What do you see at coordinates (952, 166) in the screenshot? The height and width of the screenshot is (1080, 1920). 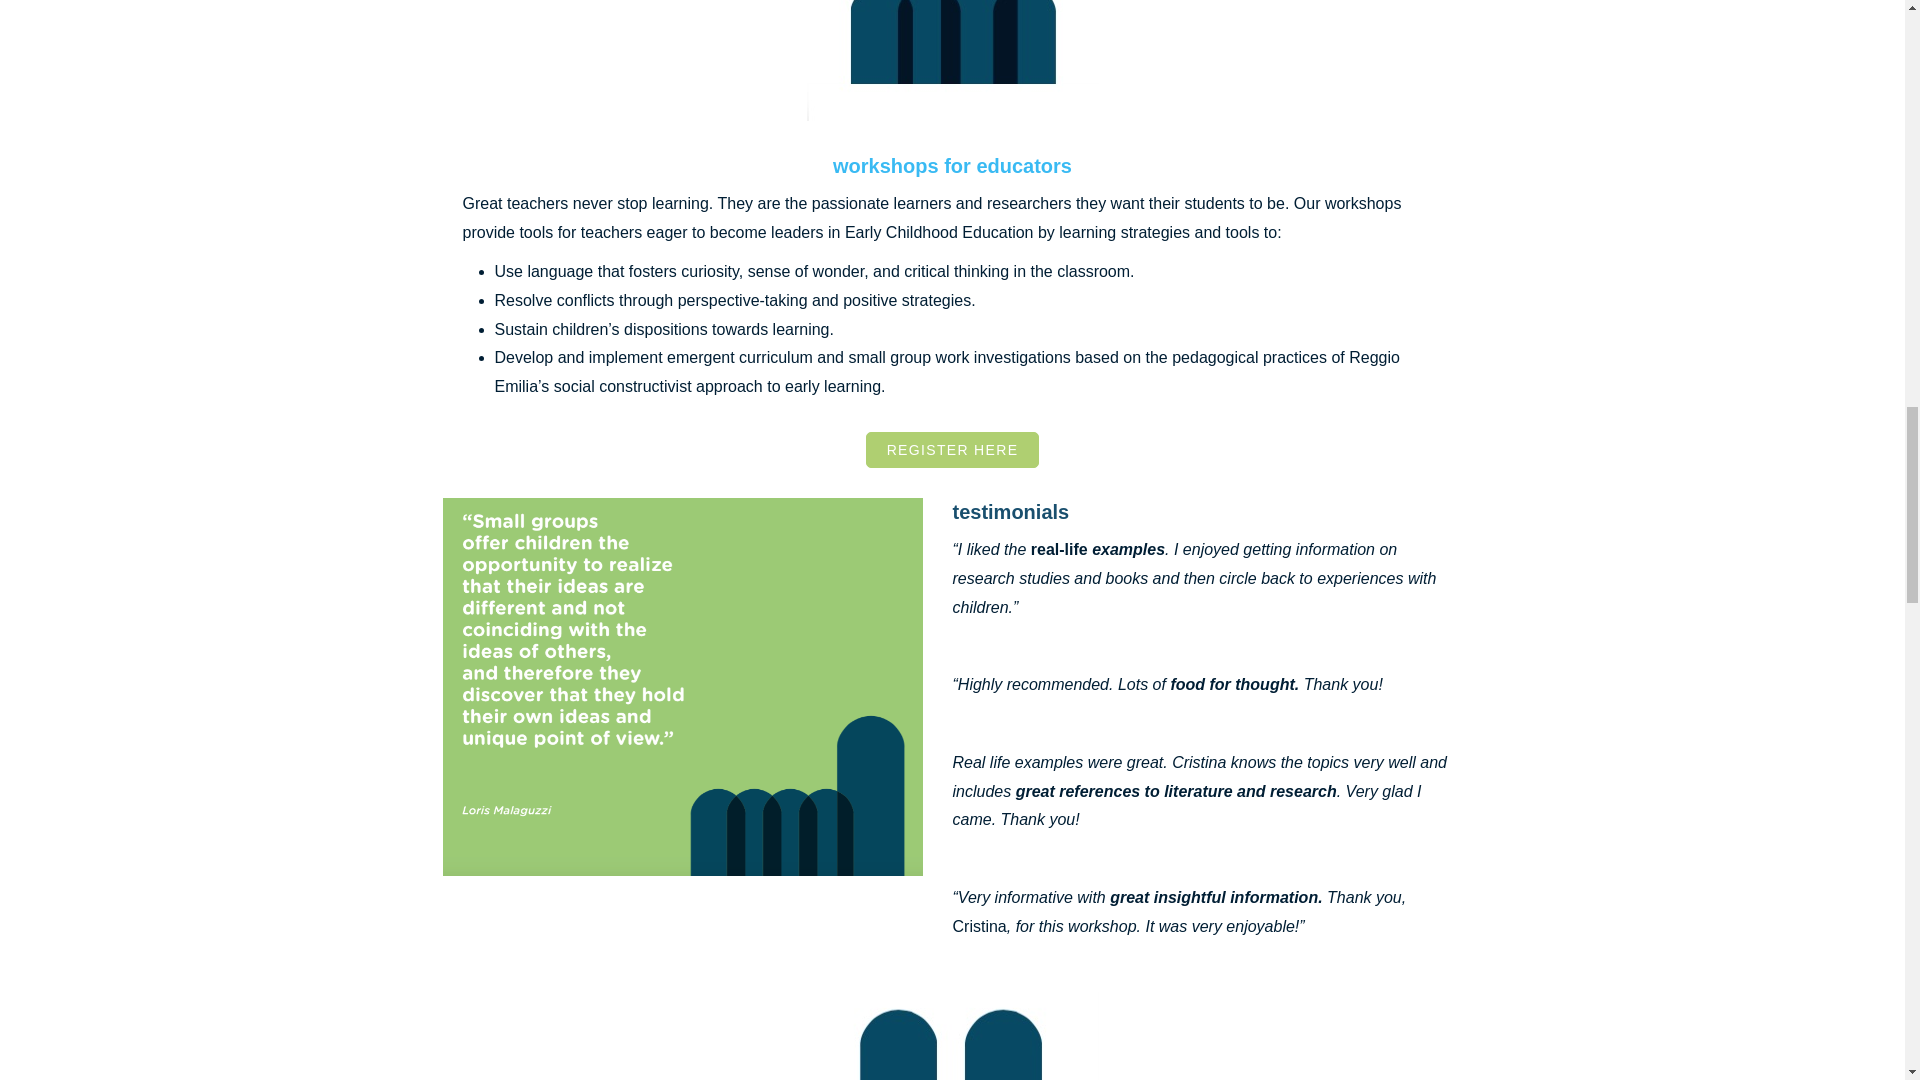 I see `workshops for educators` at bounding box center [952, 166].